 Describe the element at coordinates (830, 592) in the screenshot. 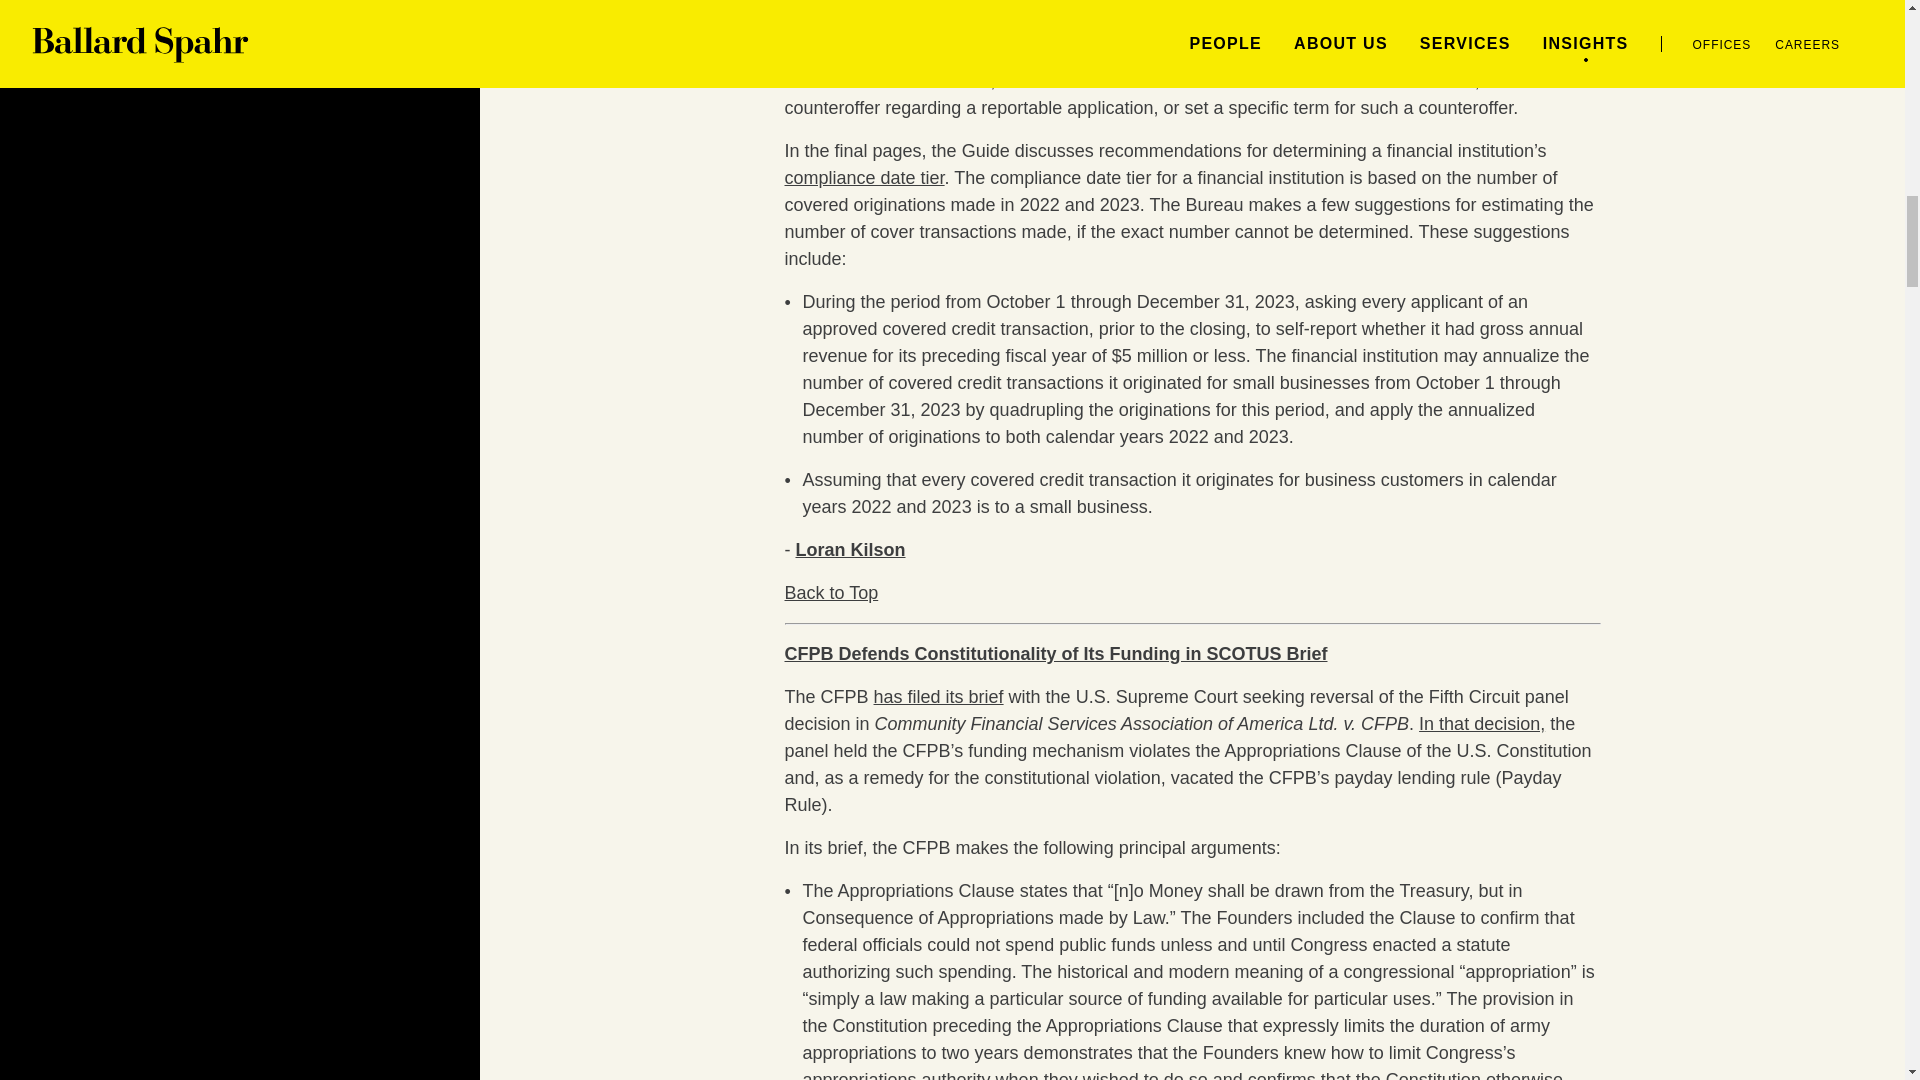

I see `Back to Top` at that location.